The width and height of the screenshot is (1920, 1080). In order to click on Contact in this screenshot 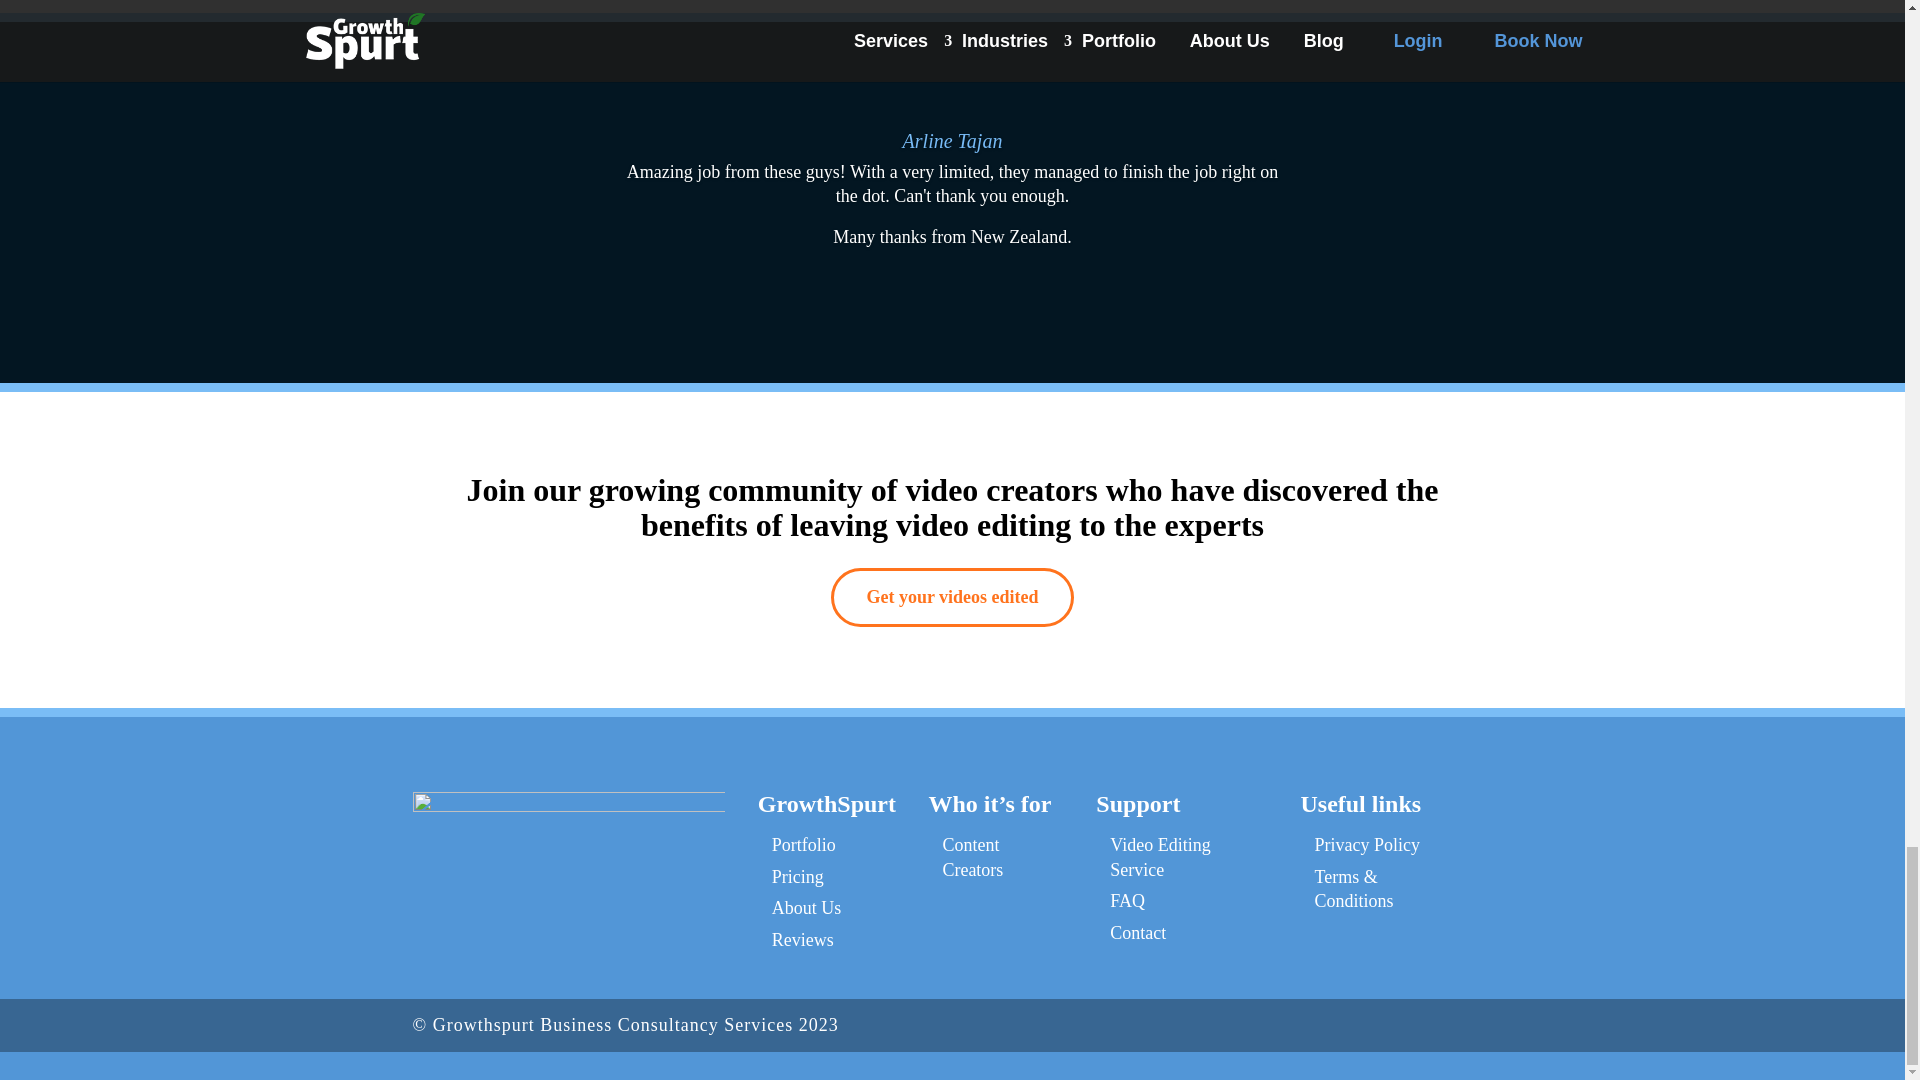, I will do `click(1137, 932)`.